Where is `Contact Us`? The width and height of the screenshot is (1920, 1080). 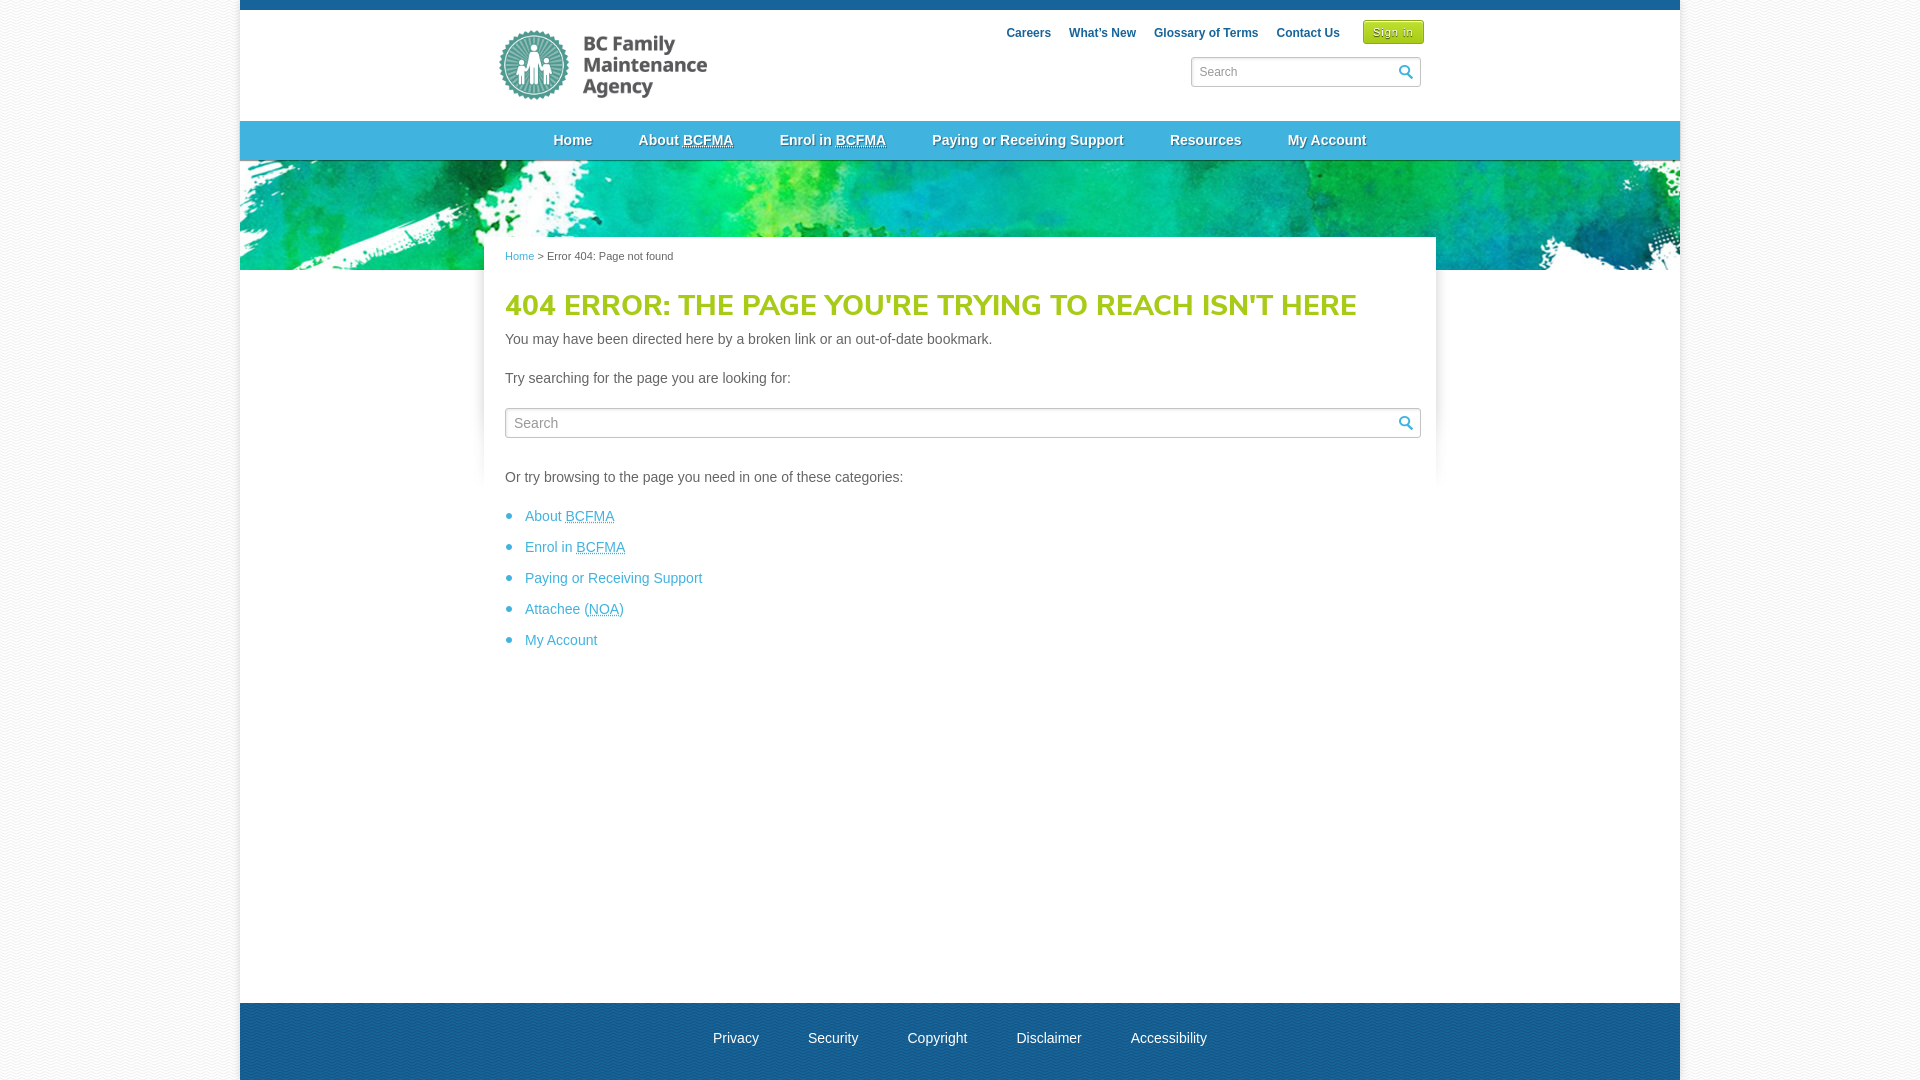 Contact Us is located at coordinates (1308, 33).